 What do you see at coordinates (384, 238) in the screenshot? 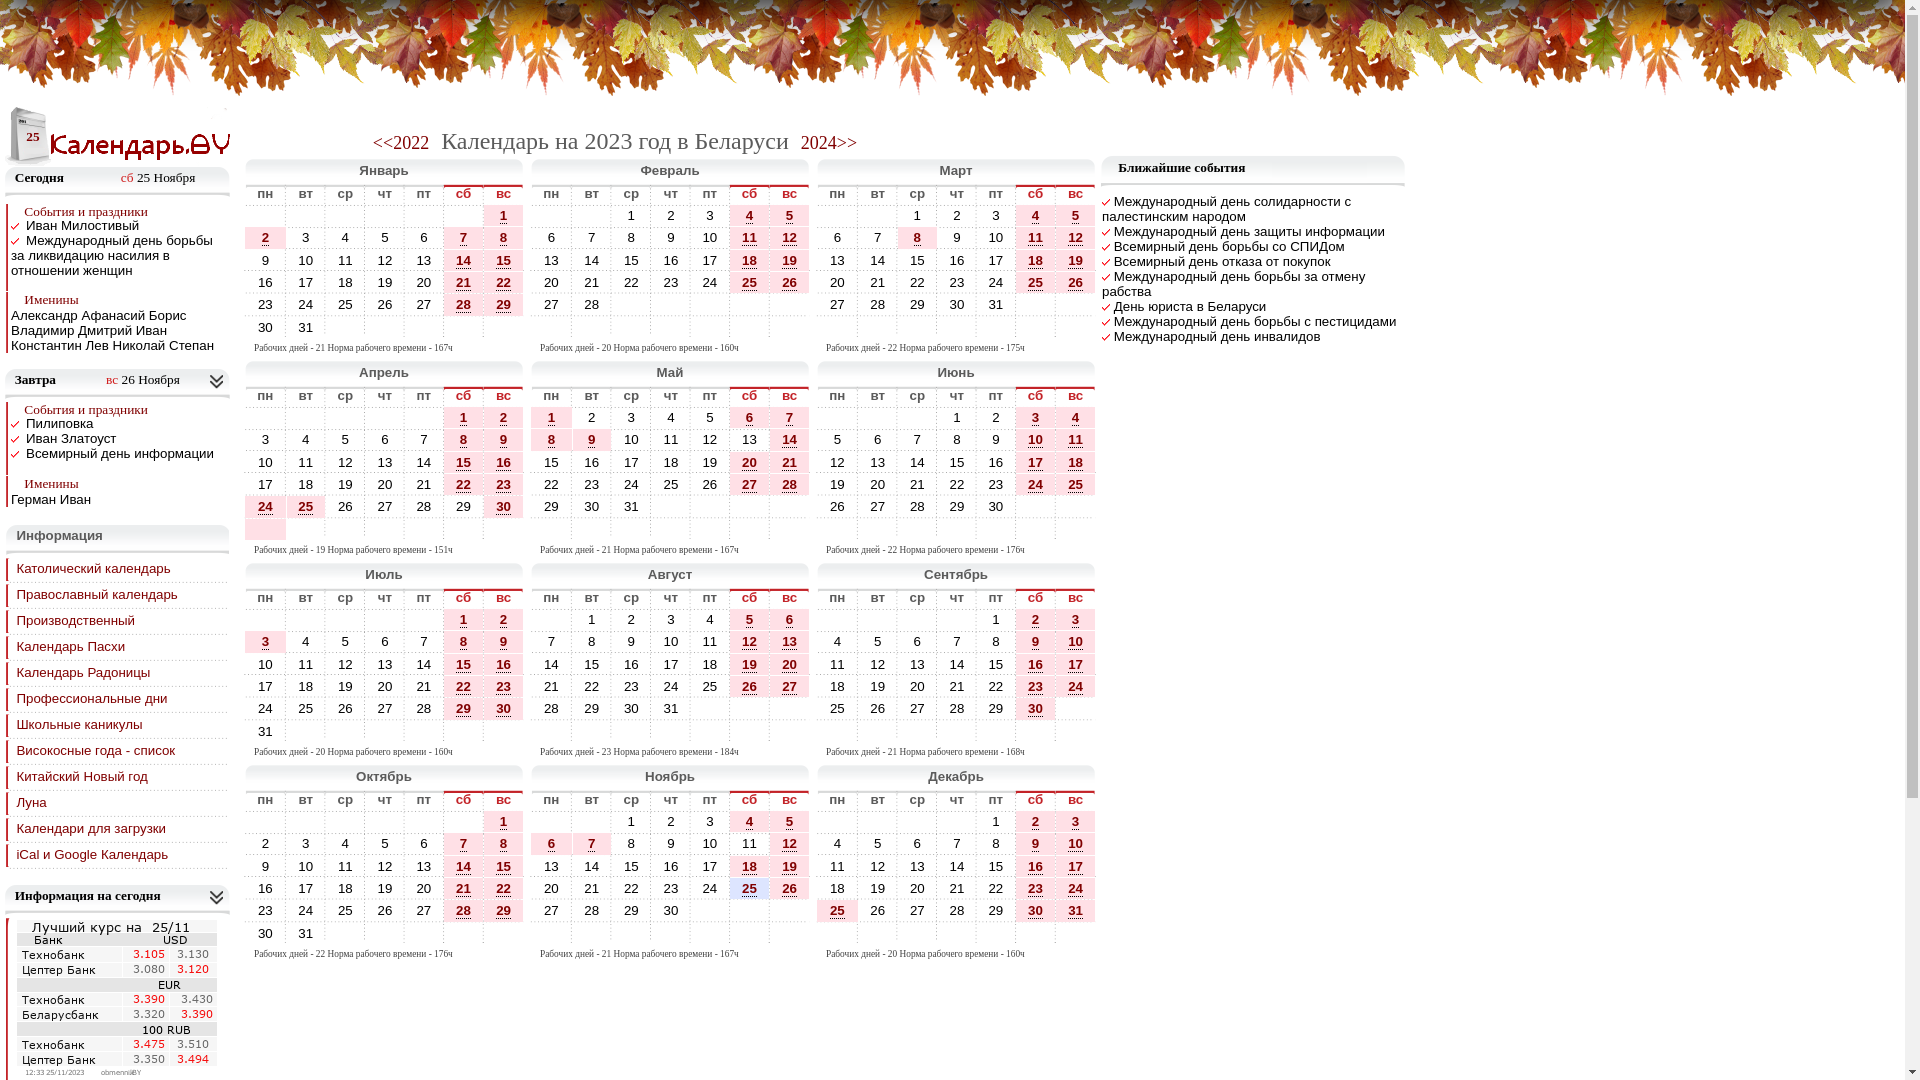
I see `5` at bounding box center [384, 238].